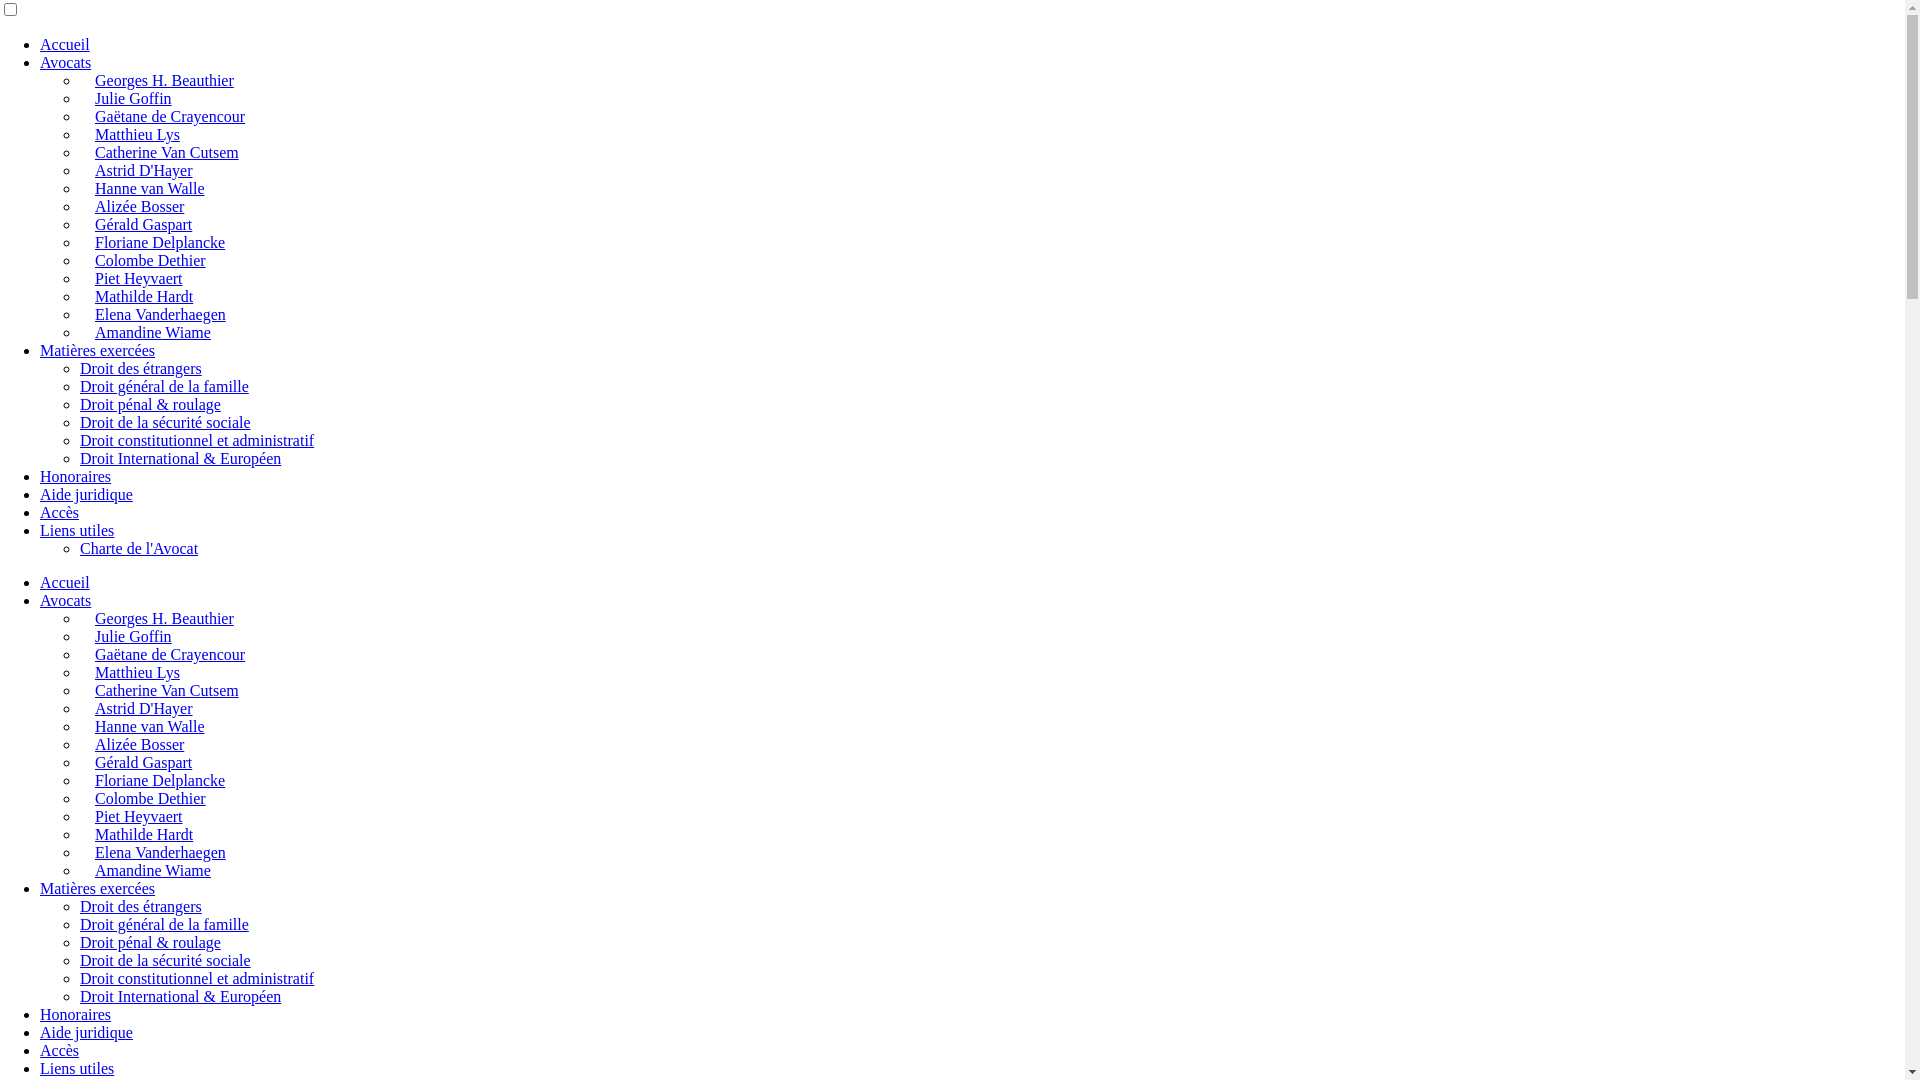 This screenshot has width=1920, height=1080. Describe the element at coordinates (160, 314) in the screenshot. I see `Elena Vanderhaegen` at that location.